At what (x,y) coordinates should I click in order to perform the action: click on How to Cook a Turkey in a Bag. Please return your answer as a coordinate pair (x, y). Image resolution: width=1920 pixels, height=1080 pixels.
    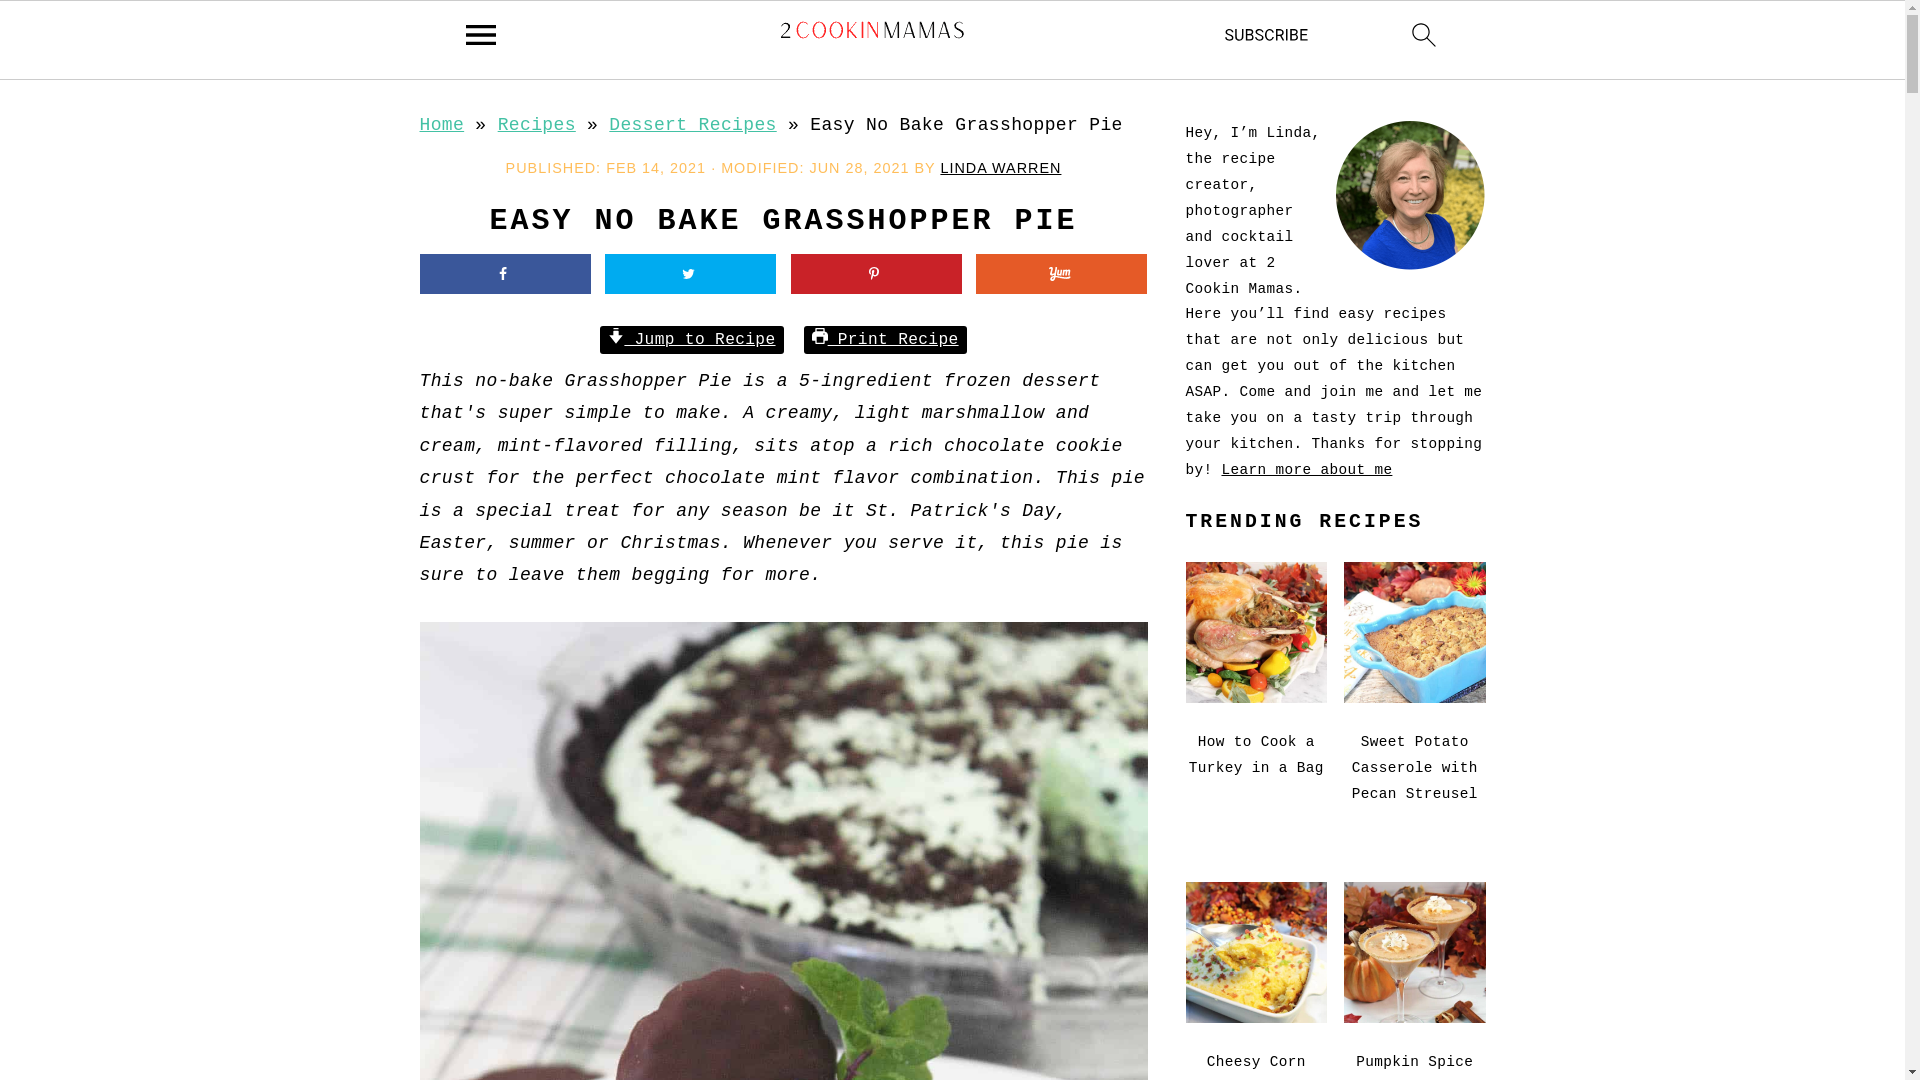
    Looking at the image, I should click on (1257, 694).